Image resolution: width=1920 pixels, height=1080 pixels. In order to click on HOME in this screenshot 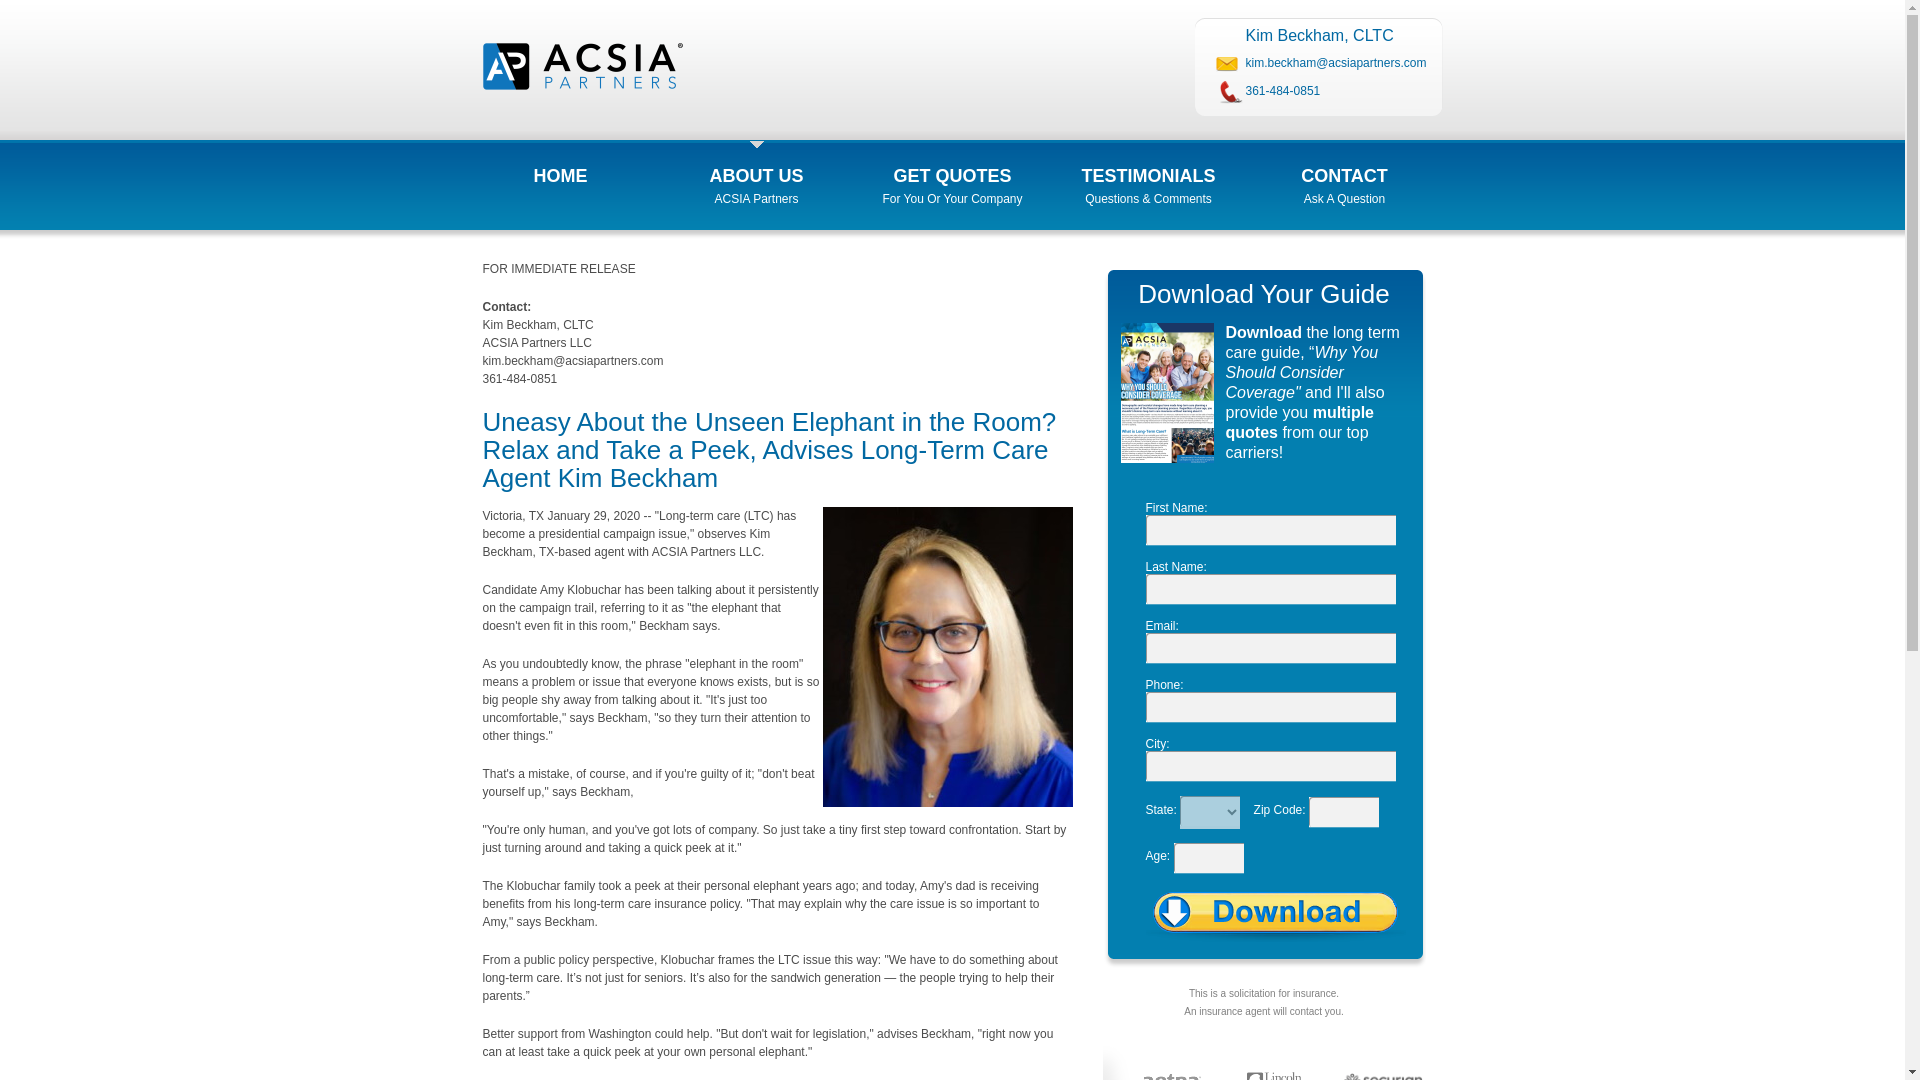, I will do `click(560, 166)`.